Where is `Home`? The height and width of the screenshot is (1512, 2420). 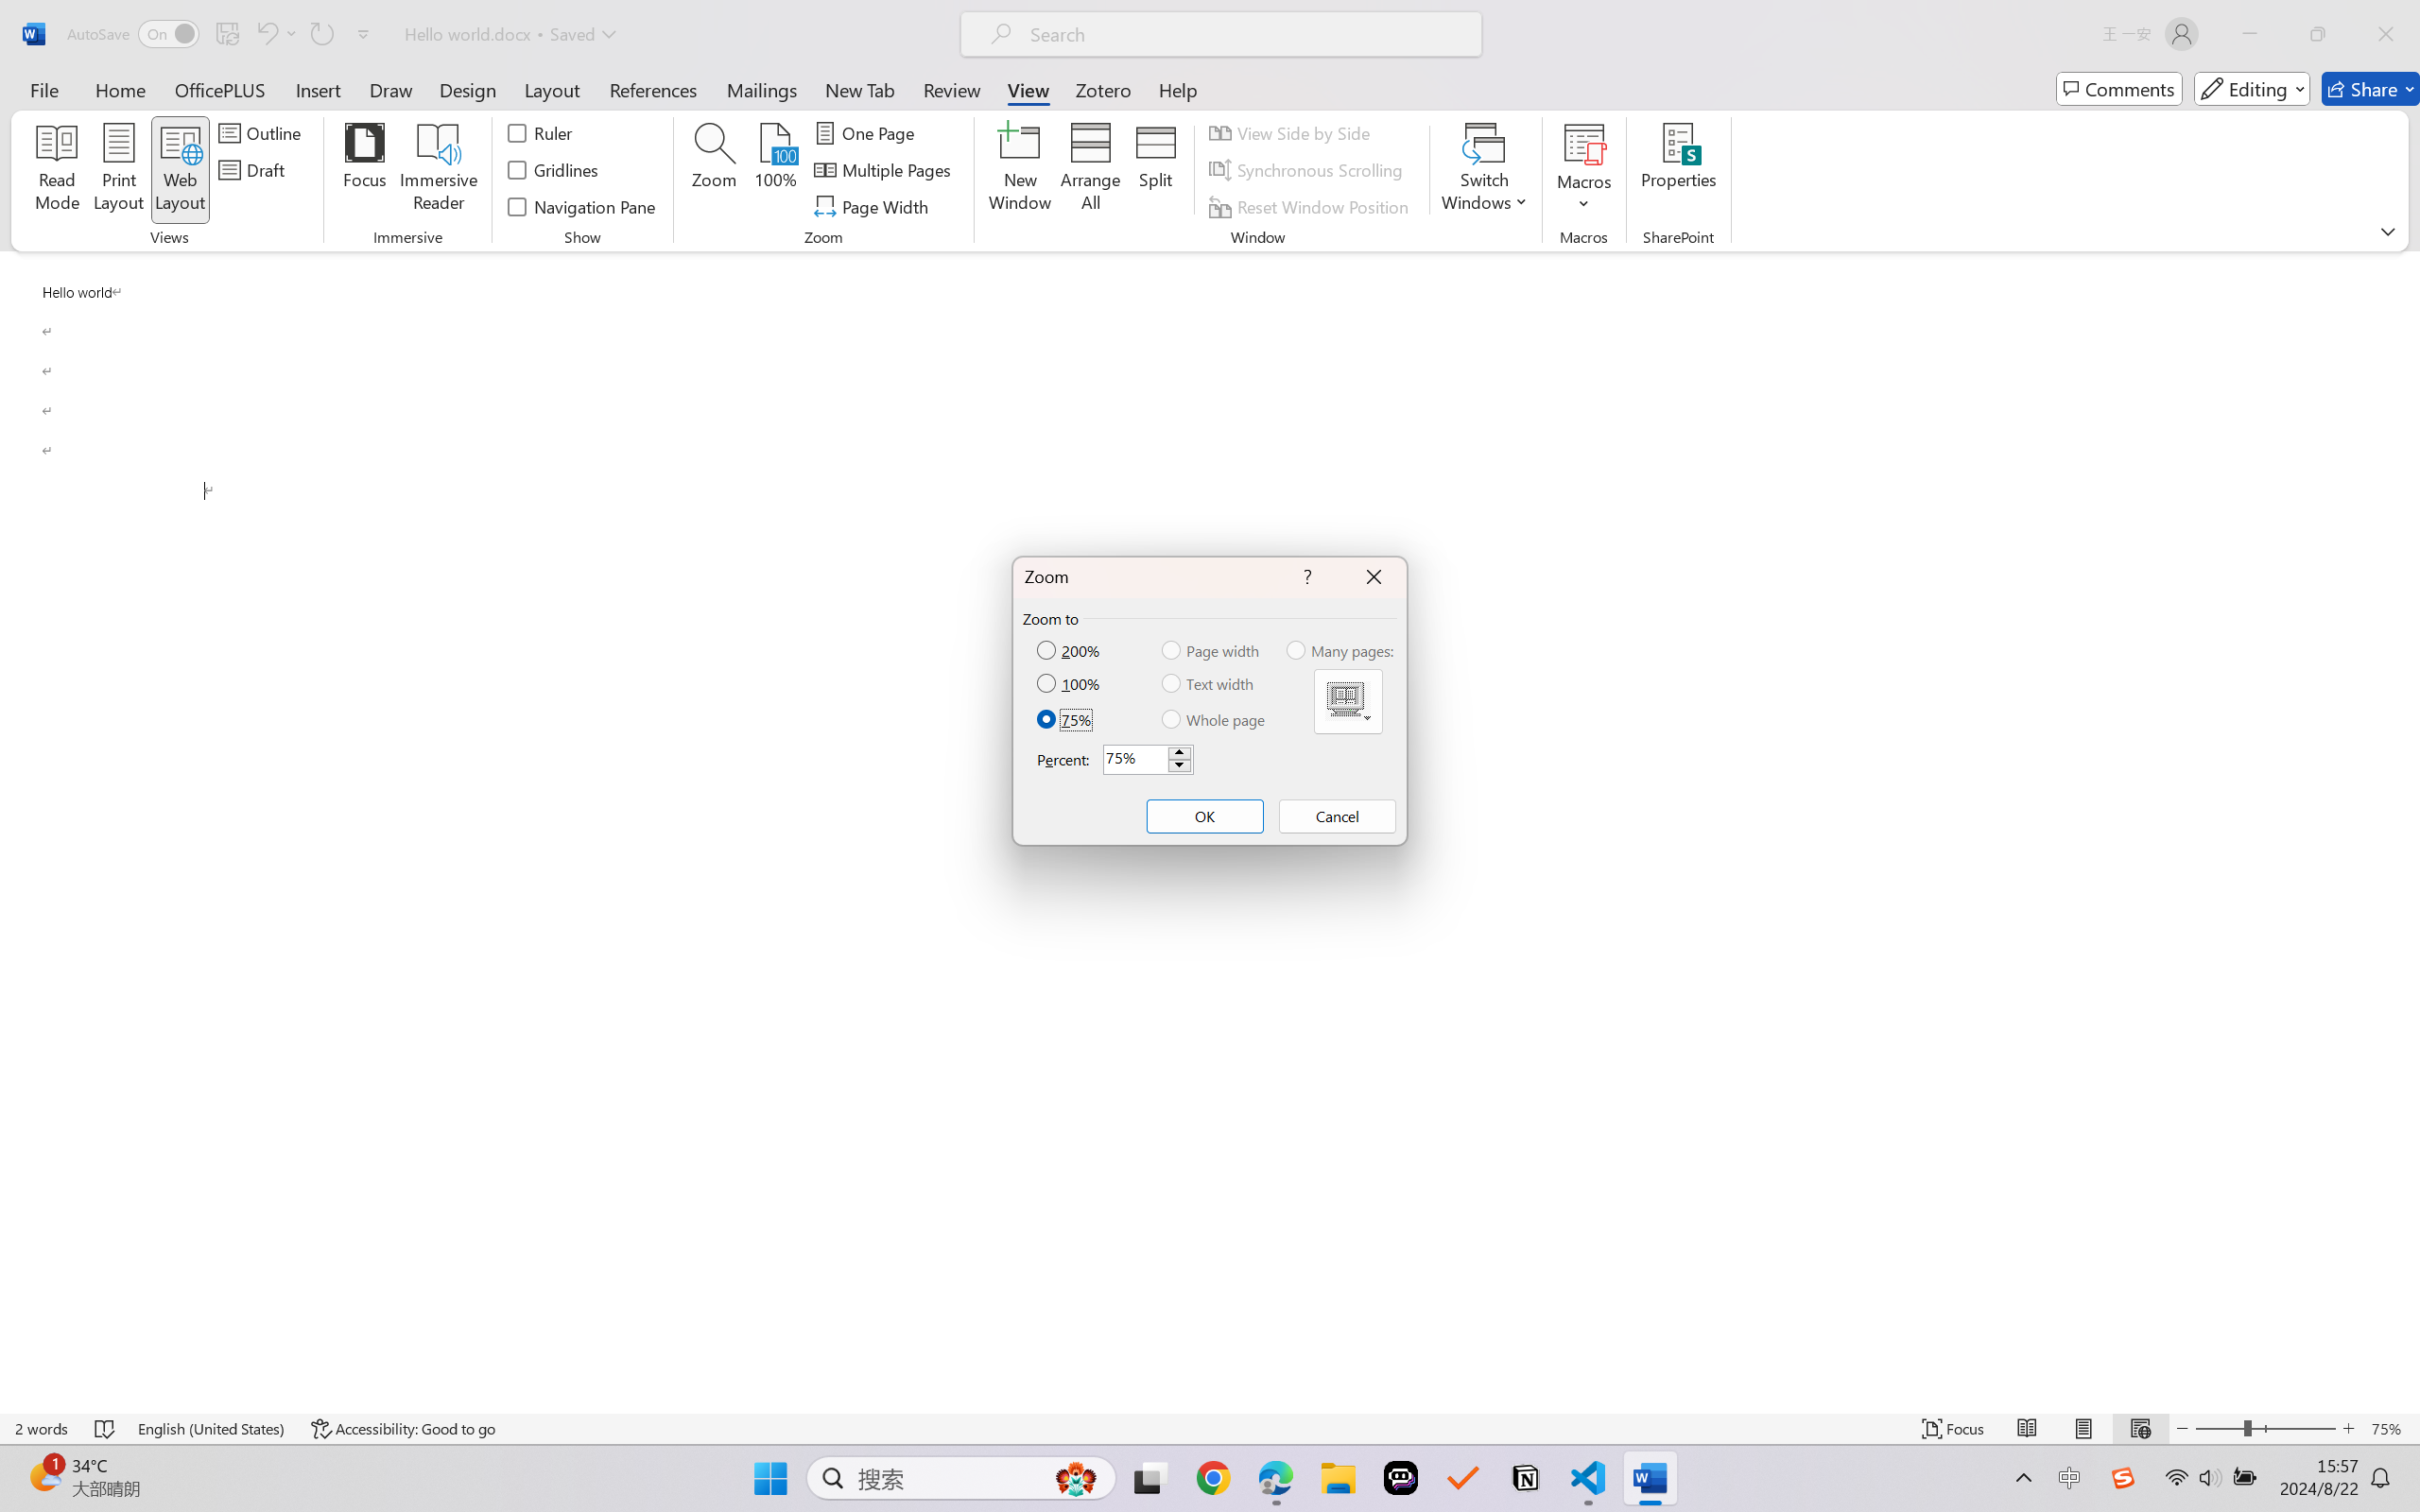 Home is located at coordinates (121, 89).